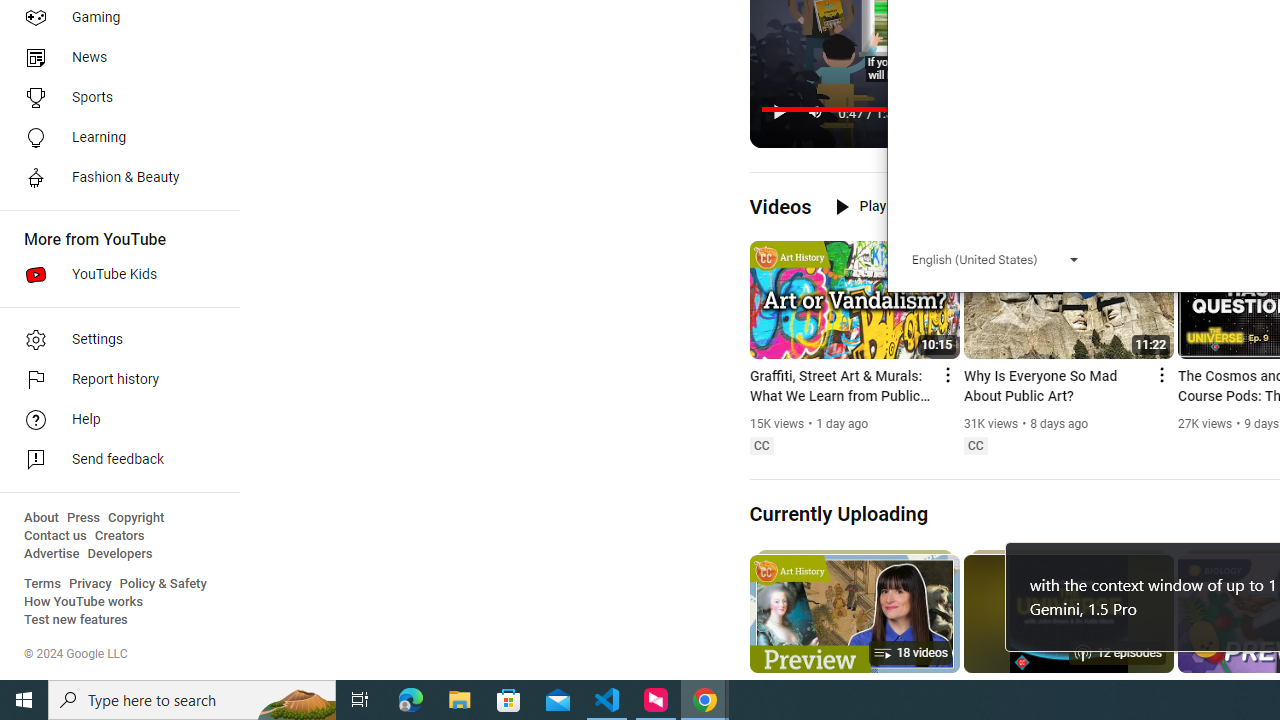  What do you see at coordinates (607, 700) in the screenshot?
I see `Visual Studio Code - 1 running window` at bounding box center [607, 700].